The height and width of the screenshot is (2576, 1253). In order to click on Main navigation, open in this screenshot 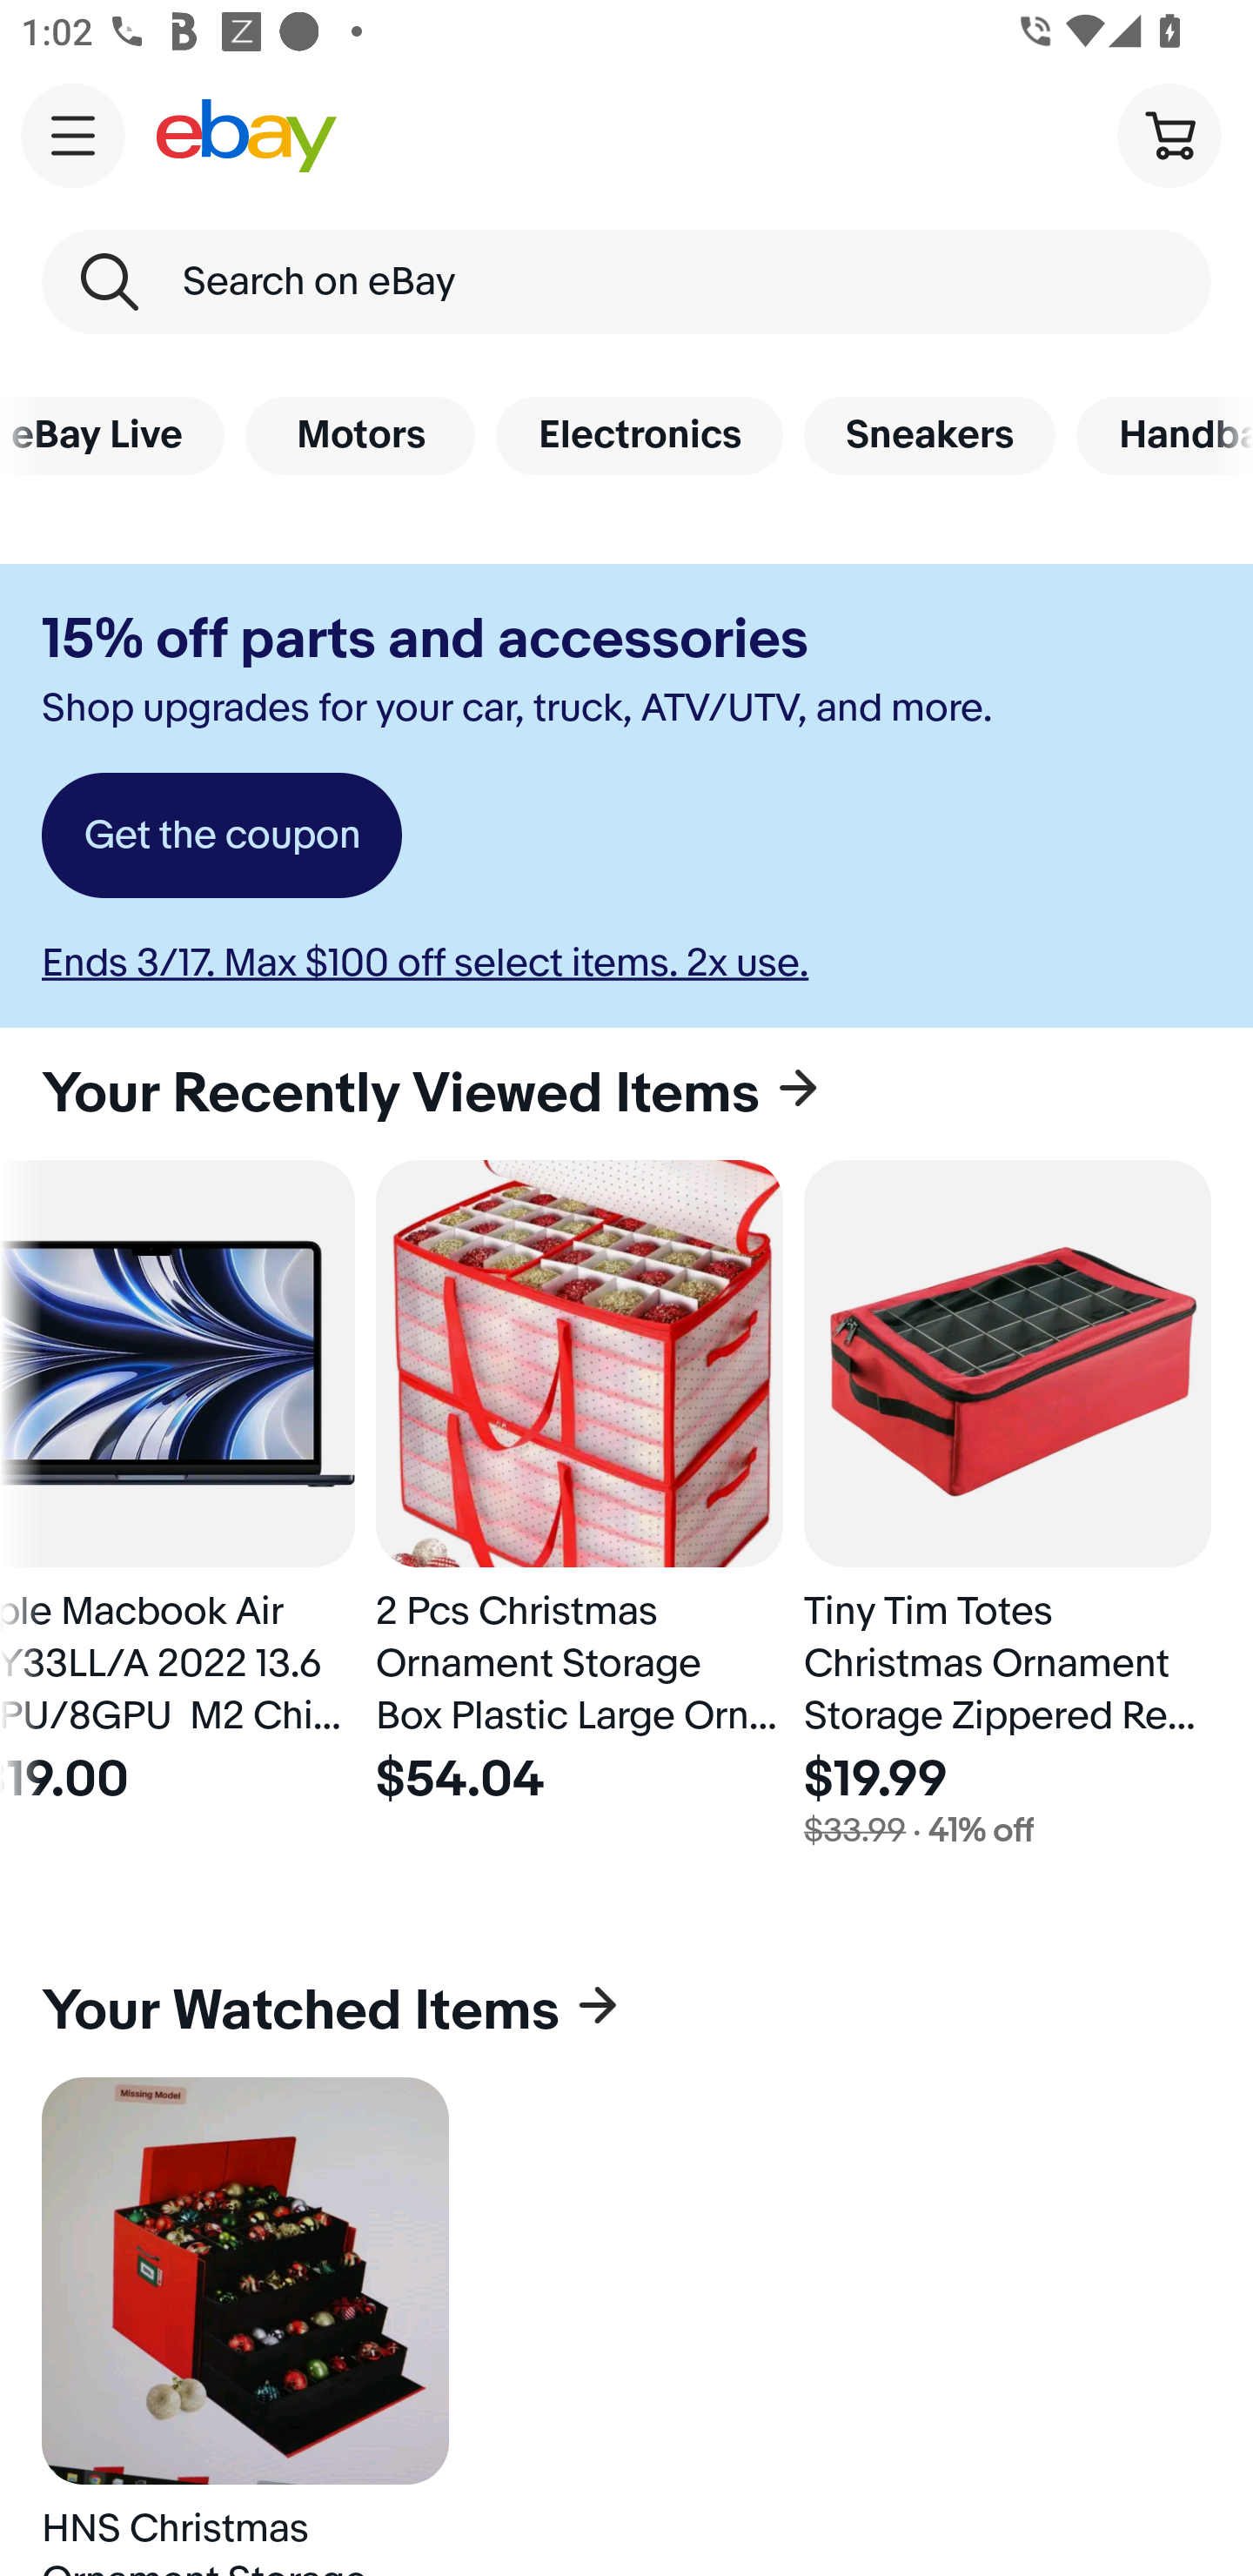, I will do `click(73, 135)`.